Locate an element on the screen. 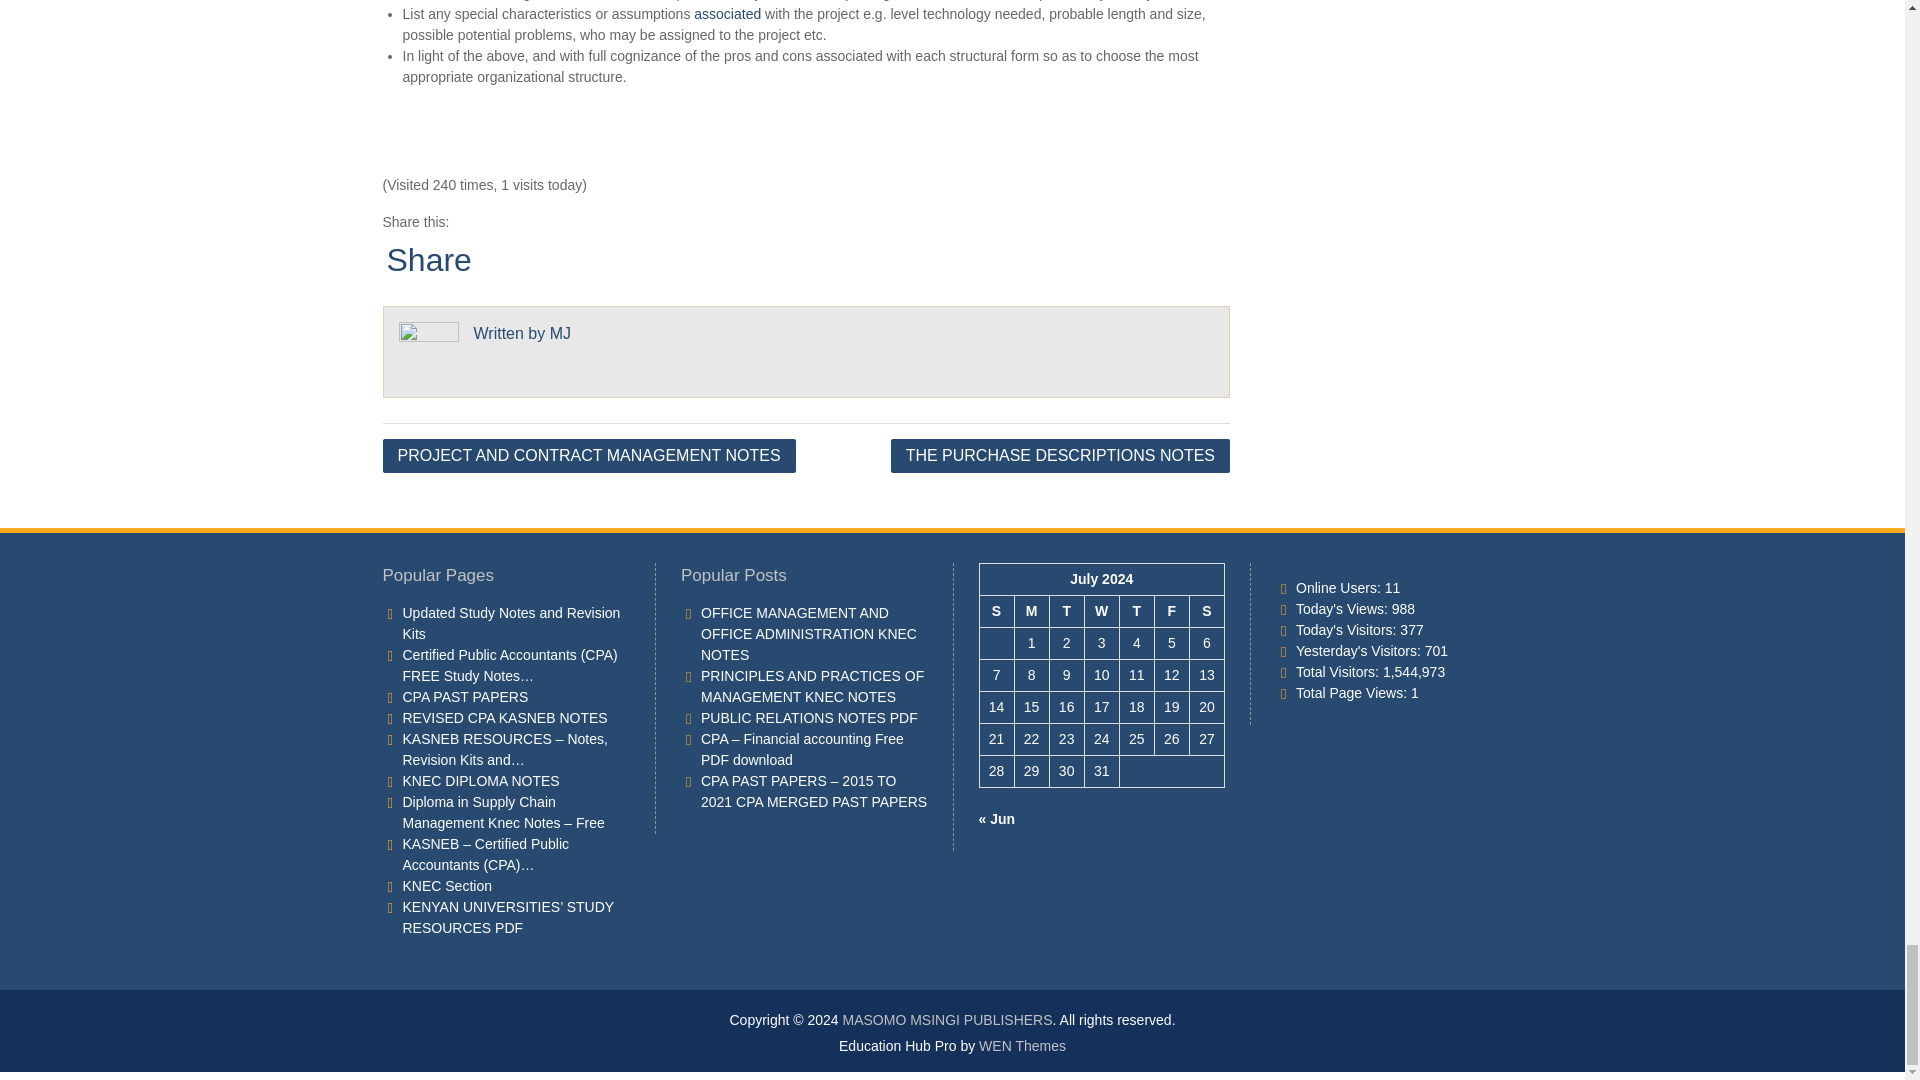 The height and width of the screenshot is (1080, 1920). Sunday is located at coordinates (996, 611).